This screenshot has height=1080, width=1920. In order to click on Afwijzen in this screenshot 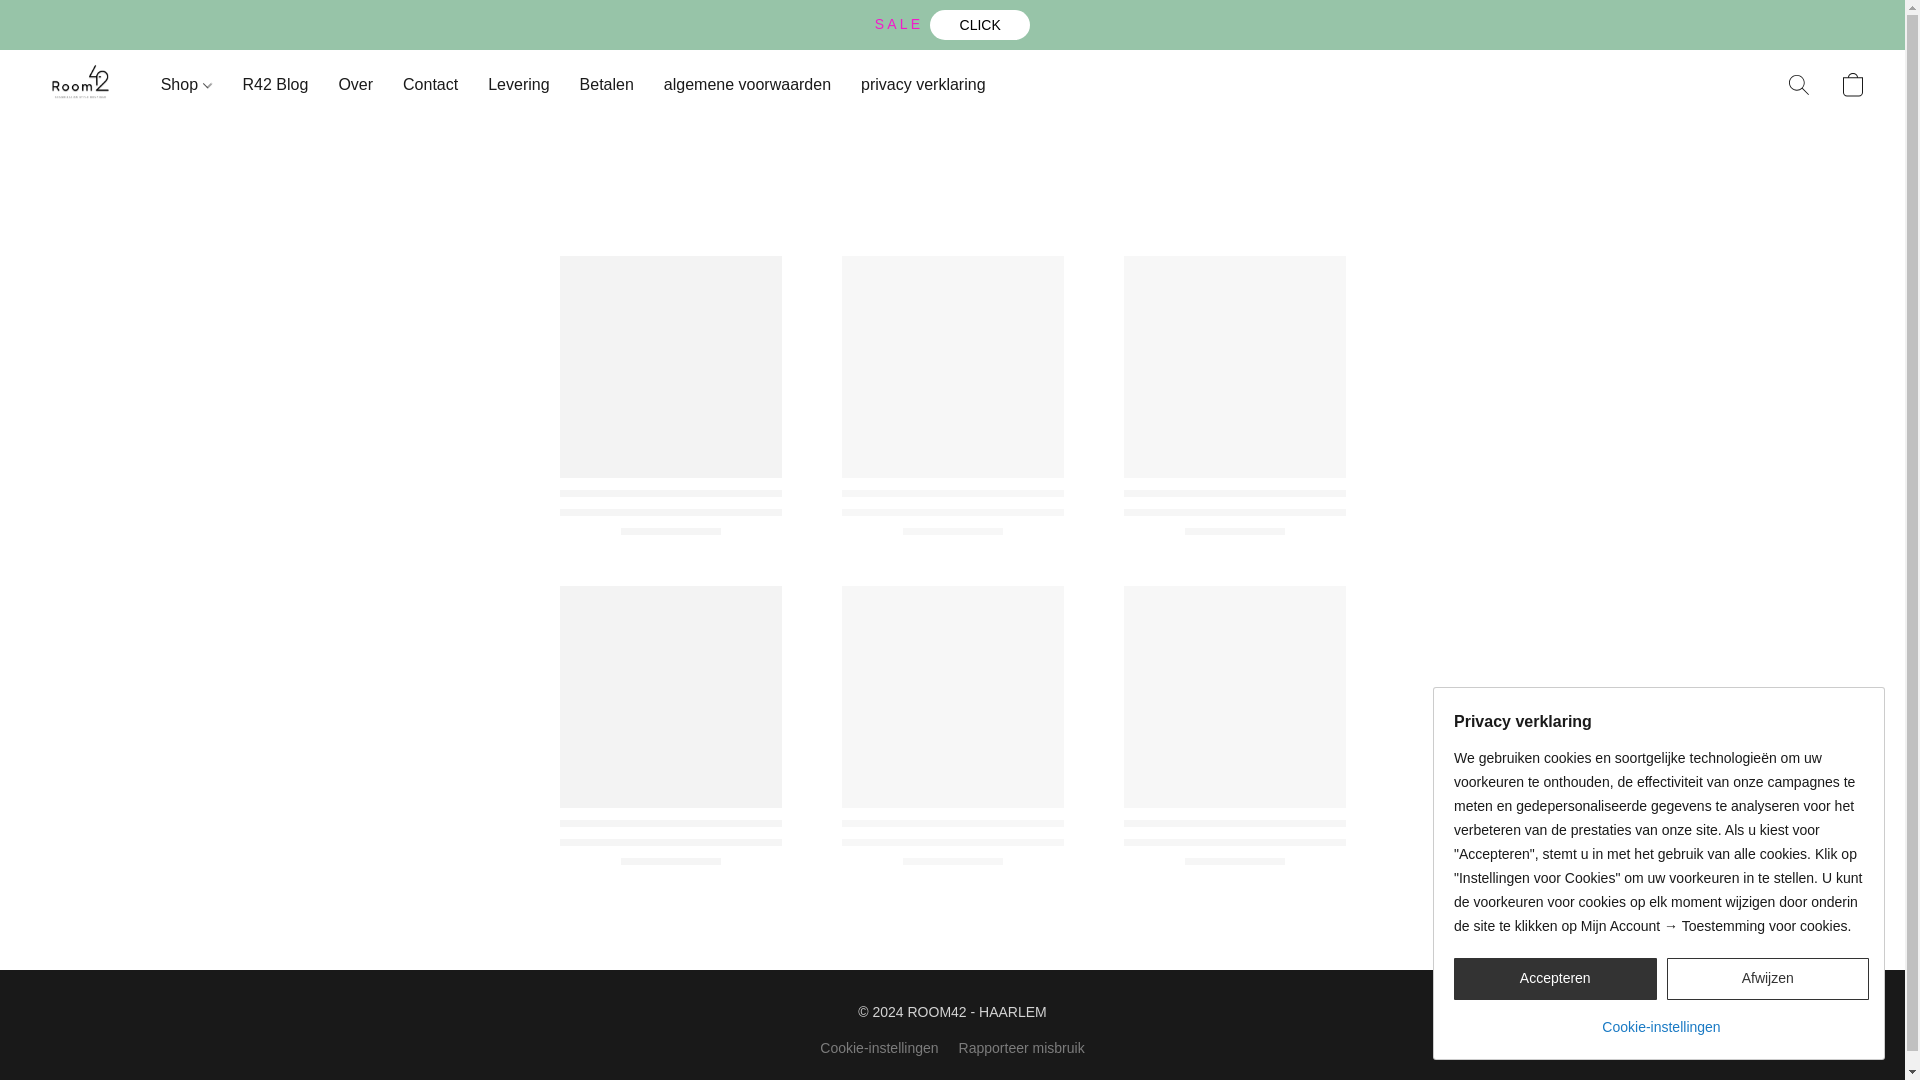, I will do `click(1767, 978)`.